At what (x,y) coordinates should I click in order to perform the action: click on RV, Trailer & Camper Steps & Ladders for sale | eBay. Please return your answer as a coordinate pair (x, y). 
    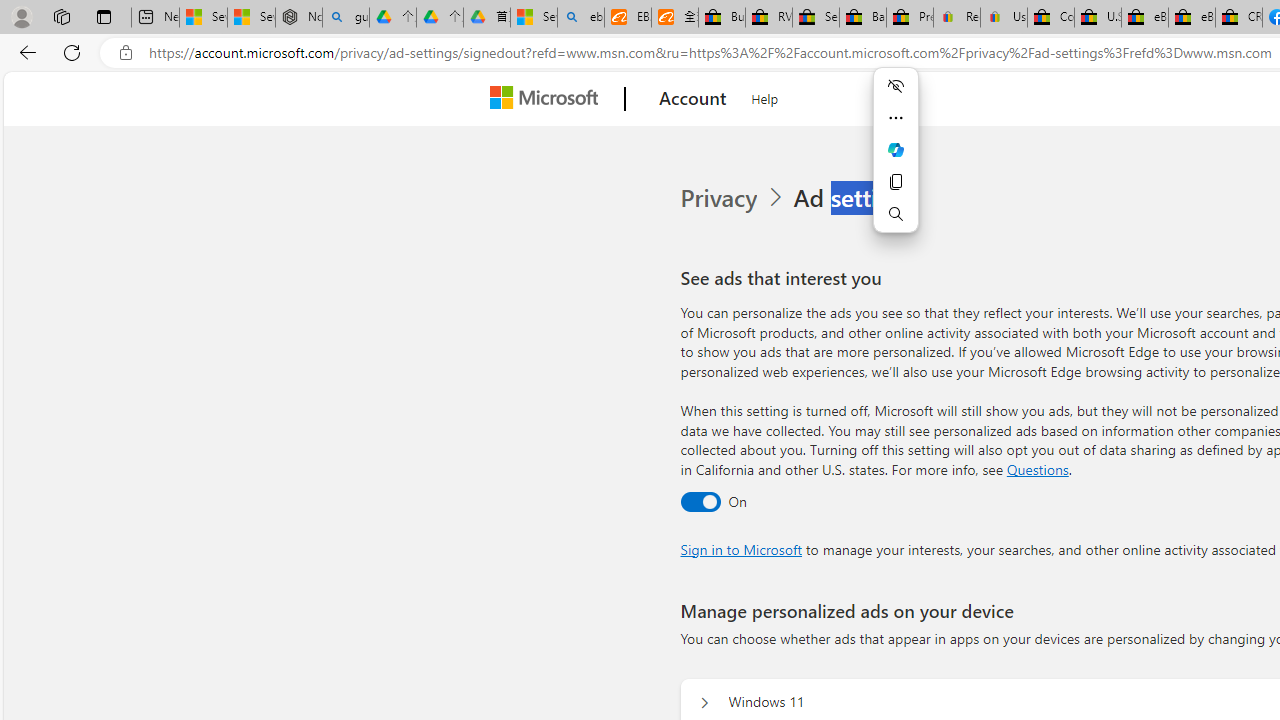
    Looking at the image, I should click on (769, 18).